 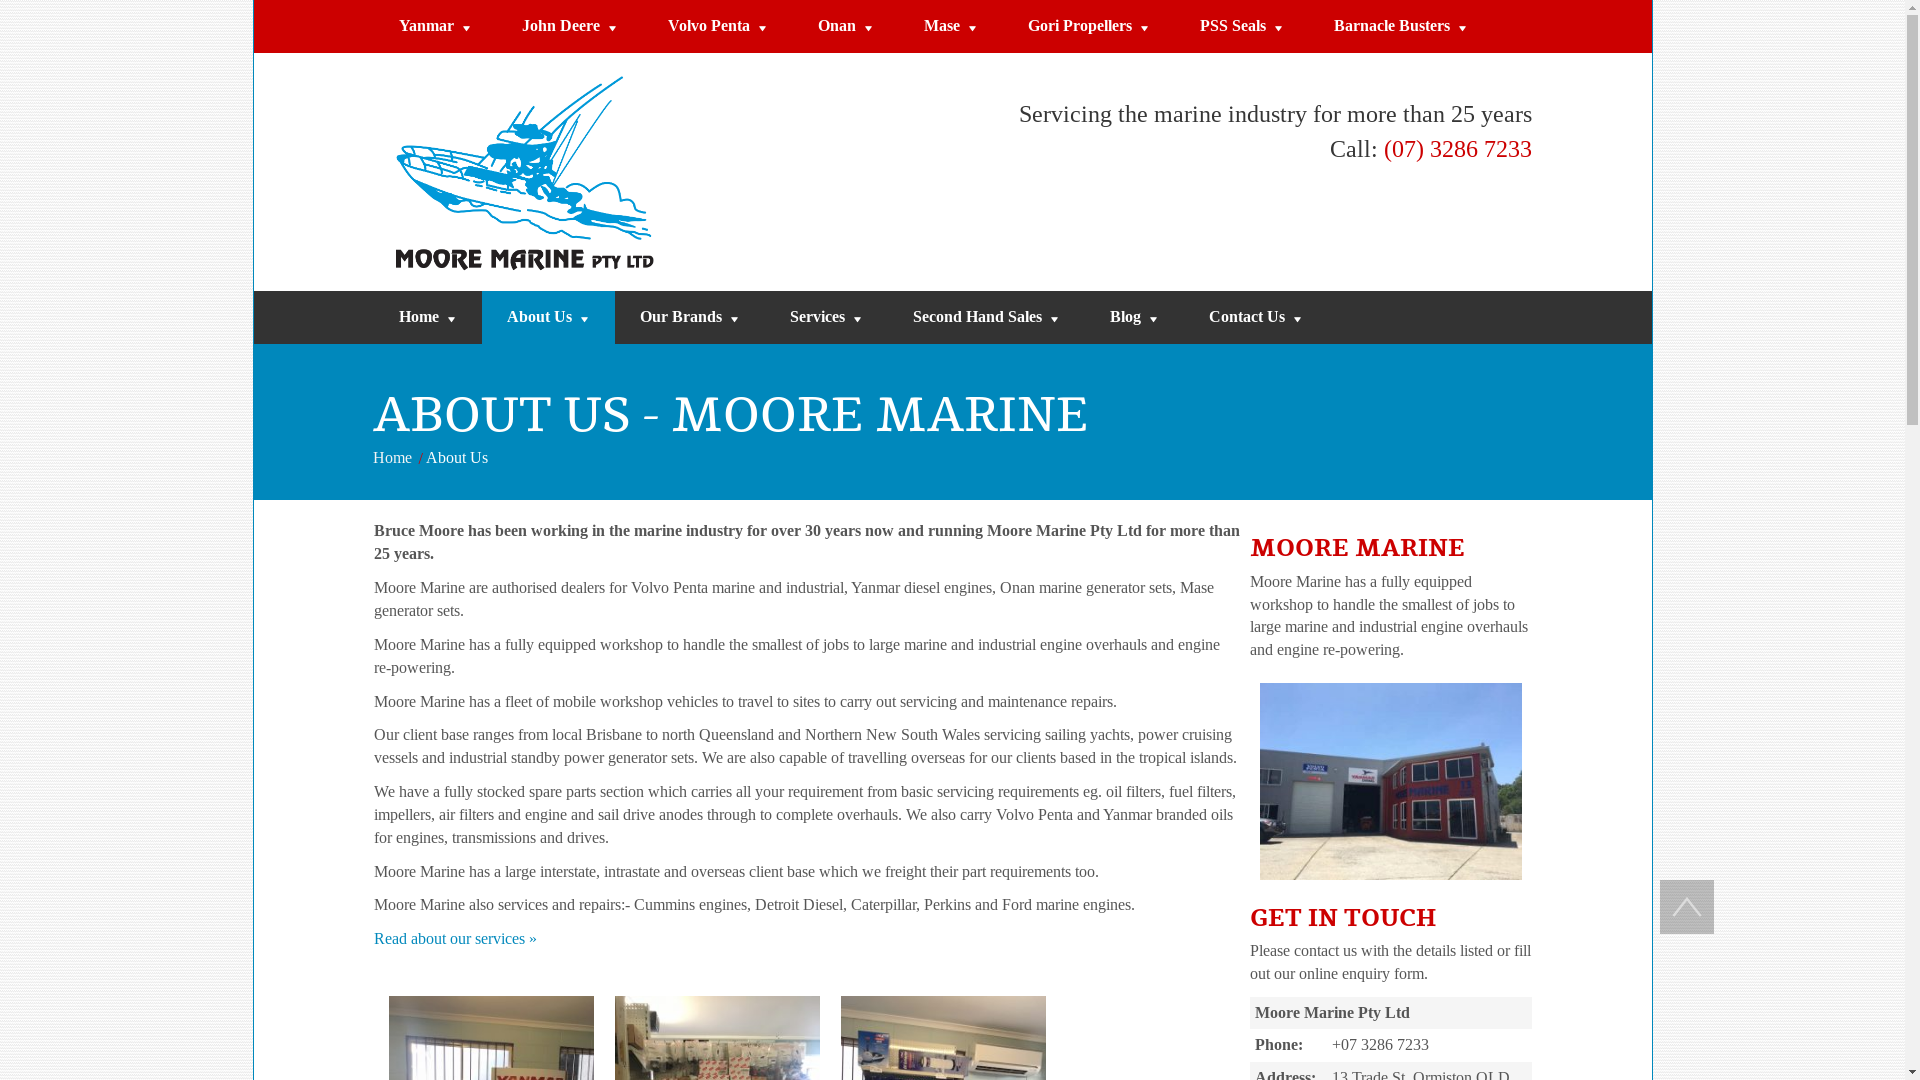 What do you see at coordinates (826, 318) in the screenshot?
I see `Services` at bounding box center [826, 318].